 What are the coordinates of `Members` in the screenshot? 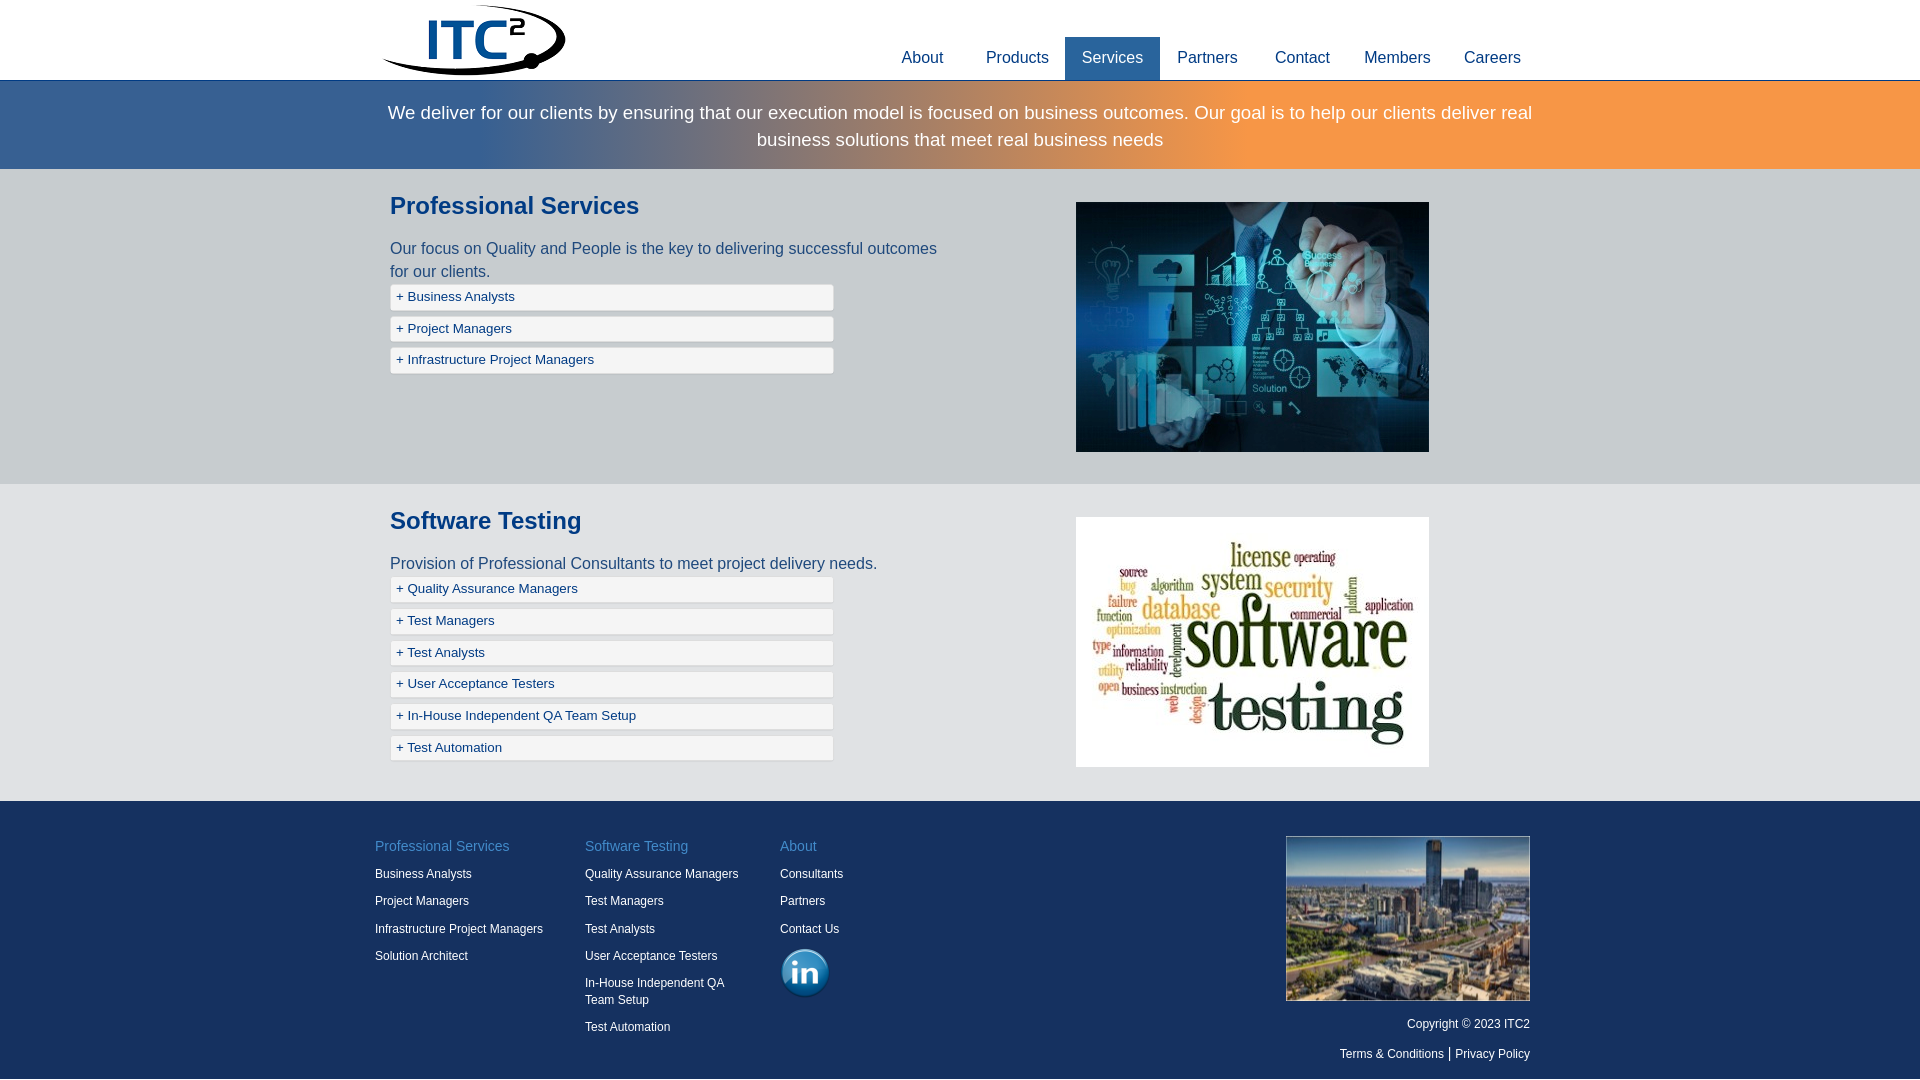 It's located at (1398, 58).